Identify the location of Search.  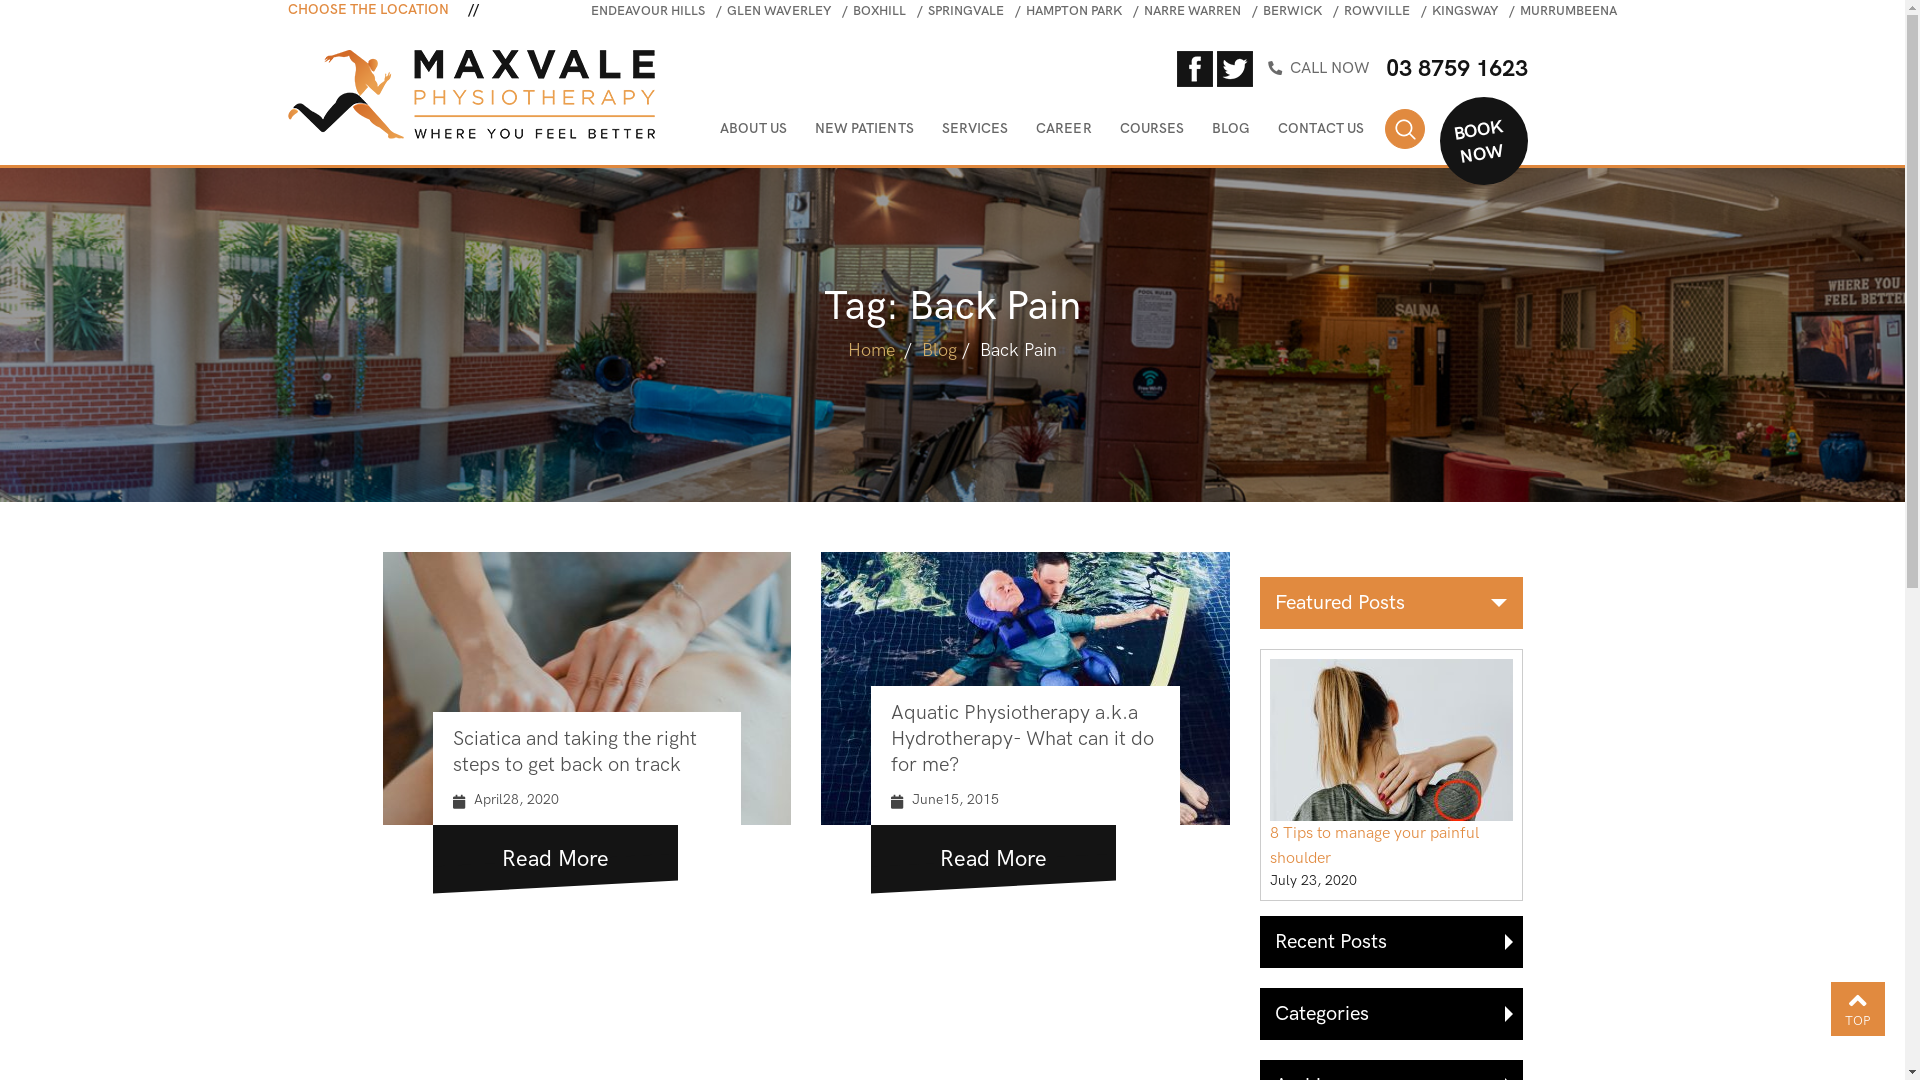
(1405, 129).